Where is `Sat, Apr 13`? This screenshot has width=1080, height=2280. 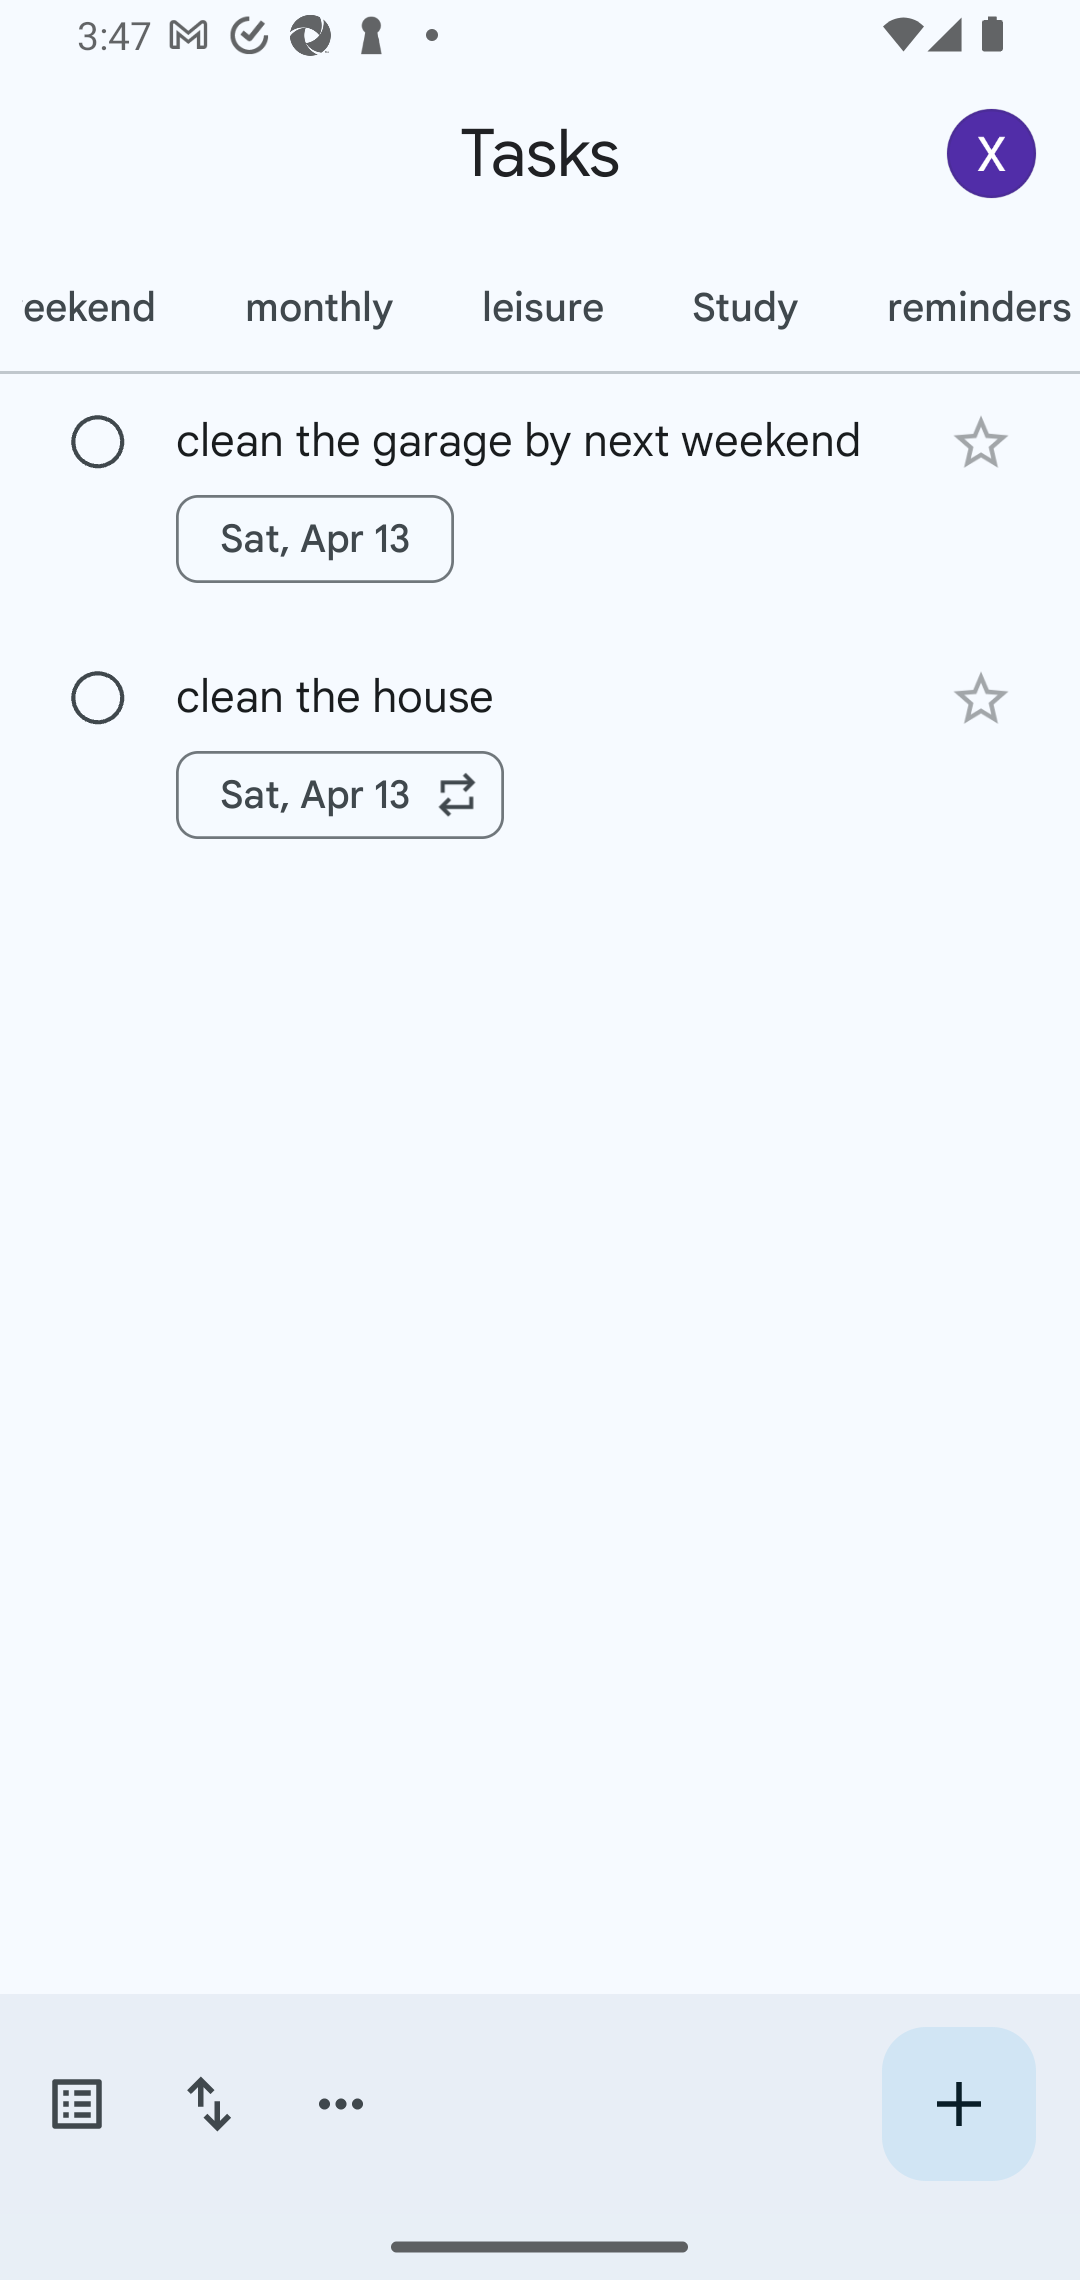 Sat, Apr 13 is located at coordinates (314, 538).